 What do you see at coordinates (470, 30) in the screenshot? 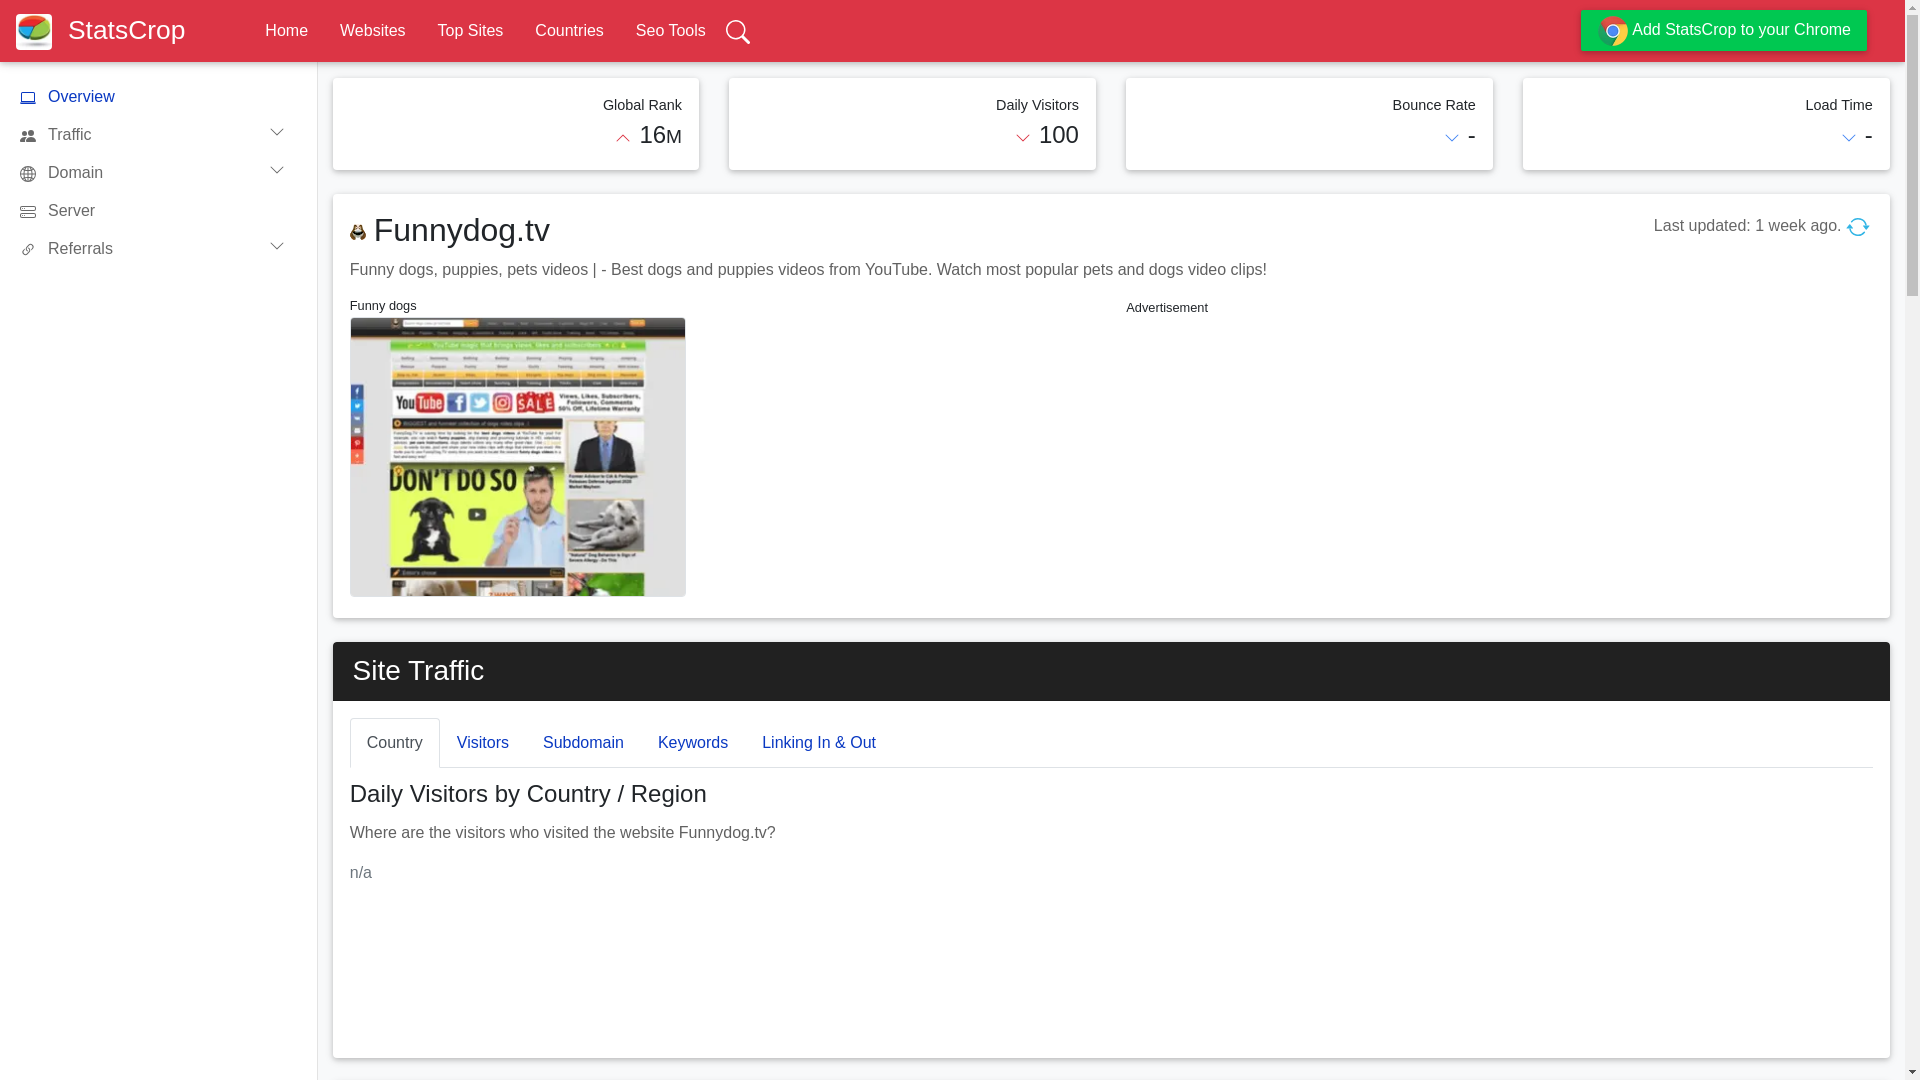
I see `Top Sites` at bounding box center [470, 30].